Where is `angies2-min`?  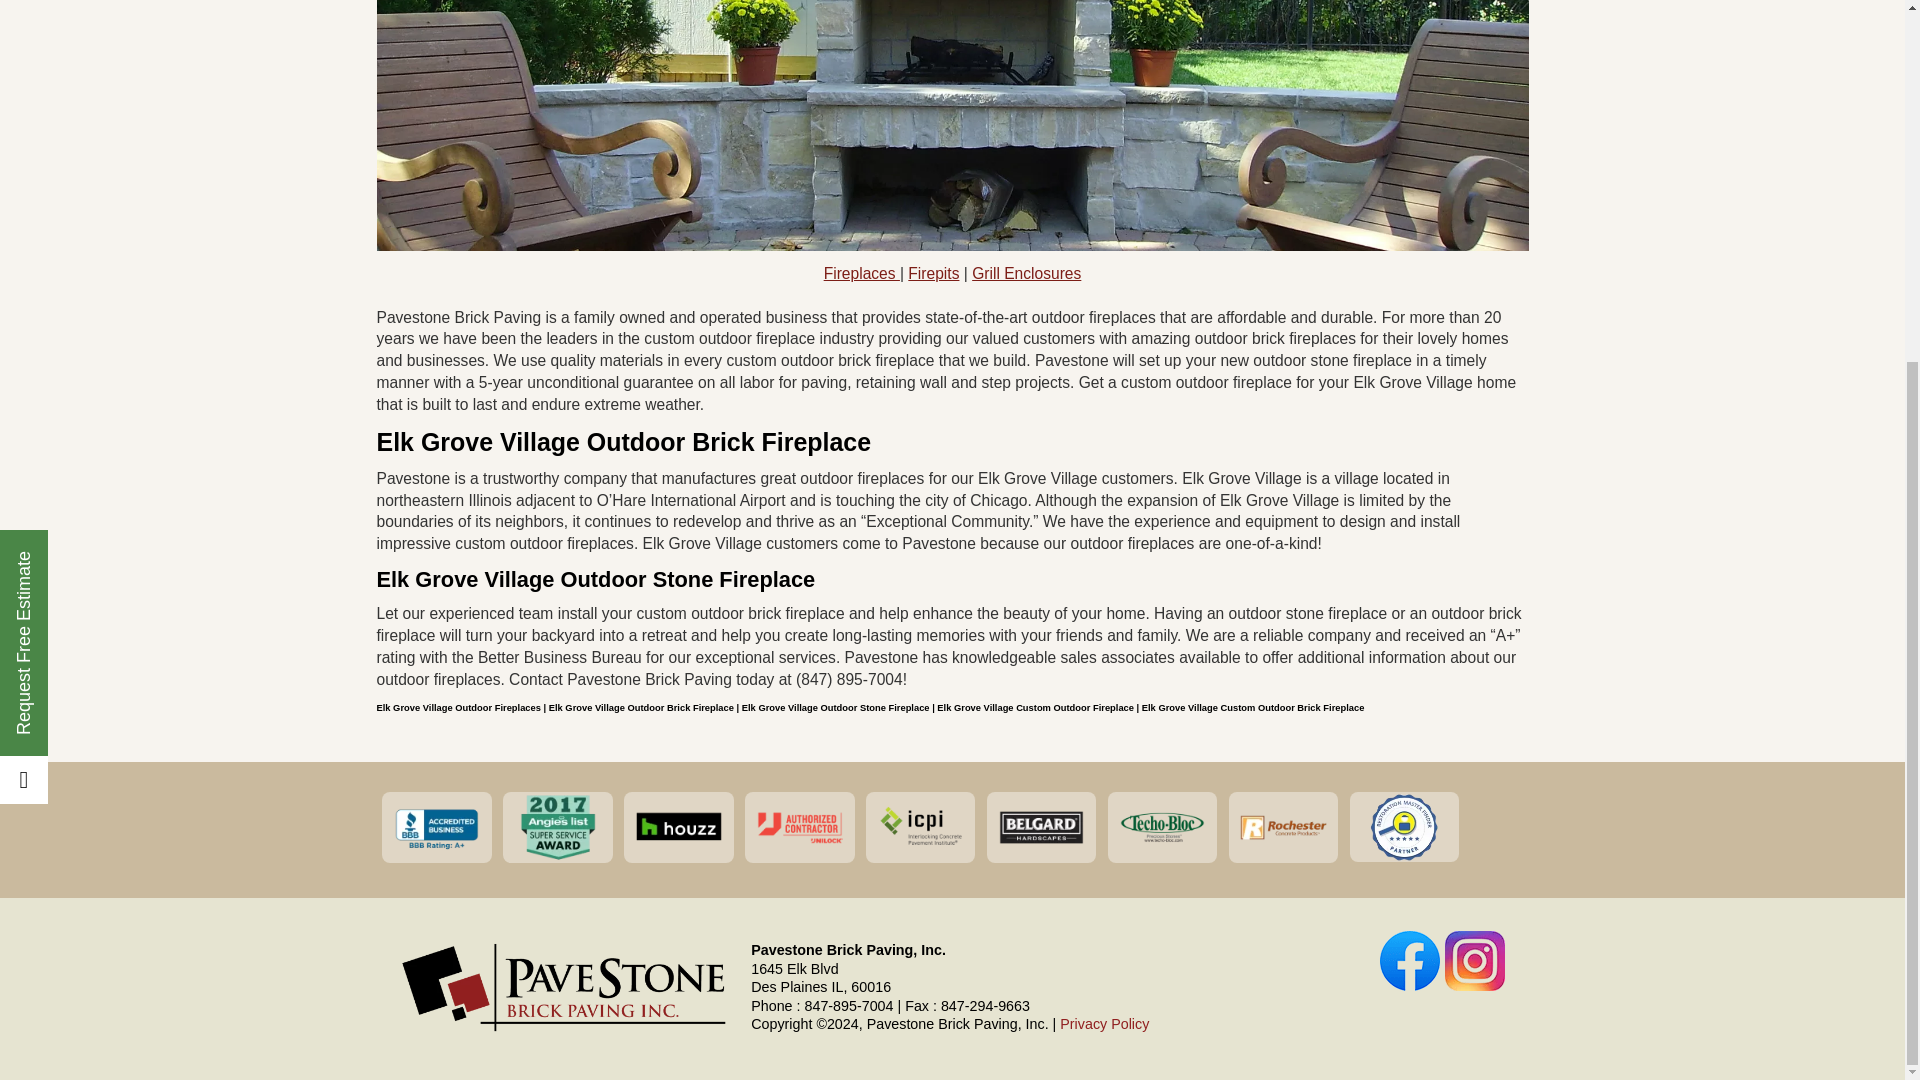 angies2-min is located at coordinates (557, 826).